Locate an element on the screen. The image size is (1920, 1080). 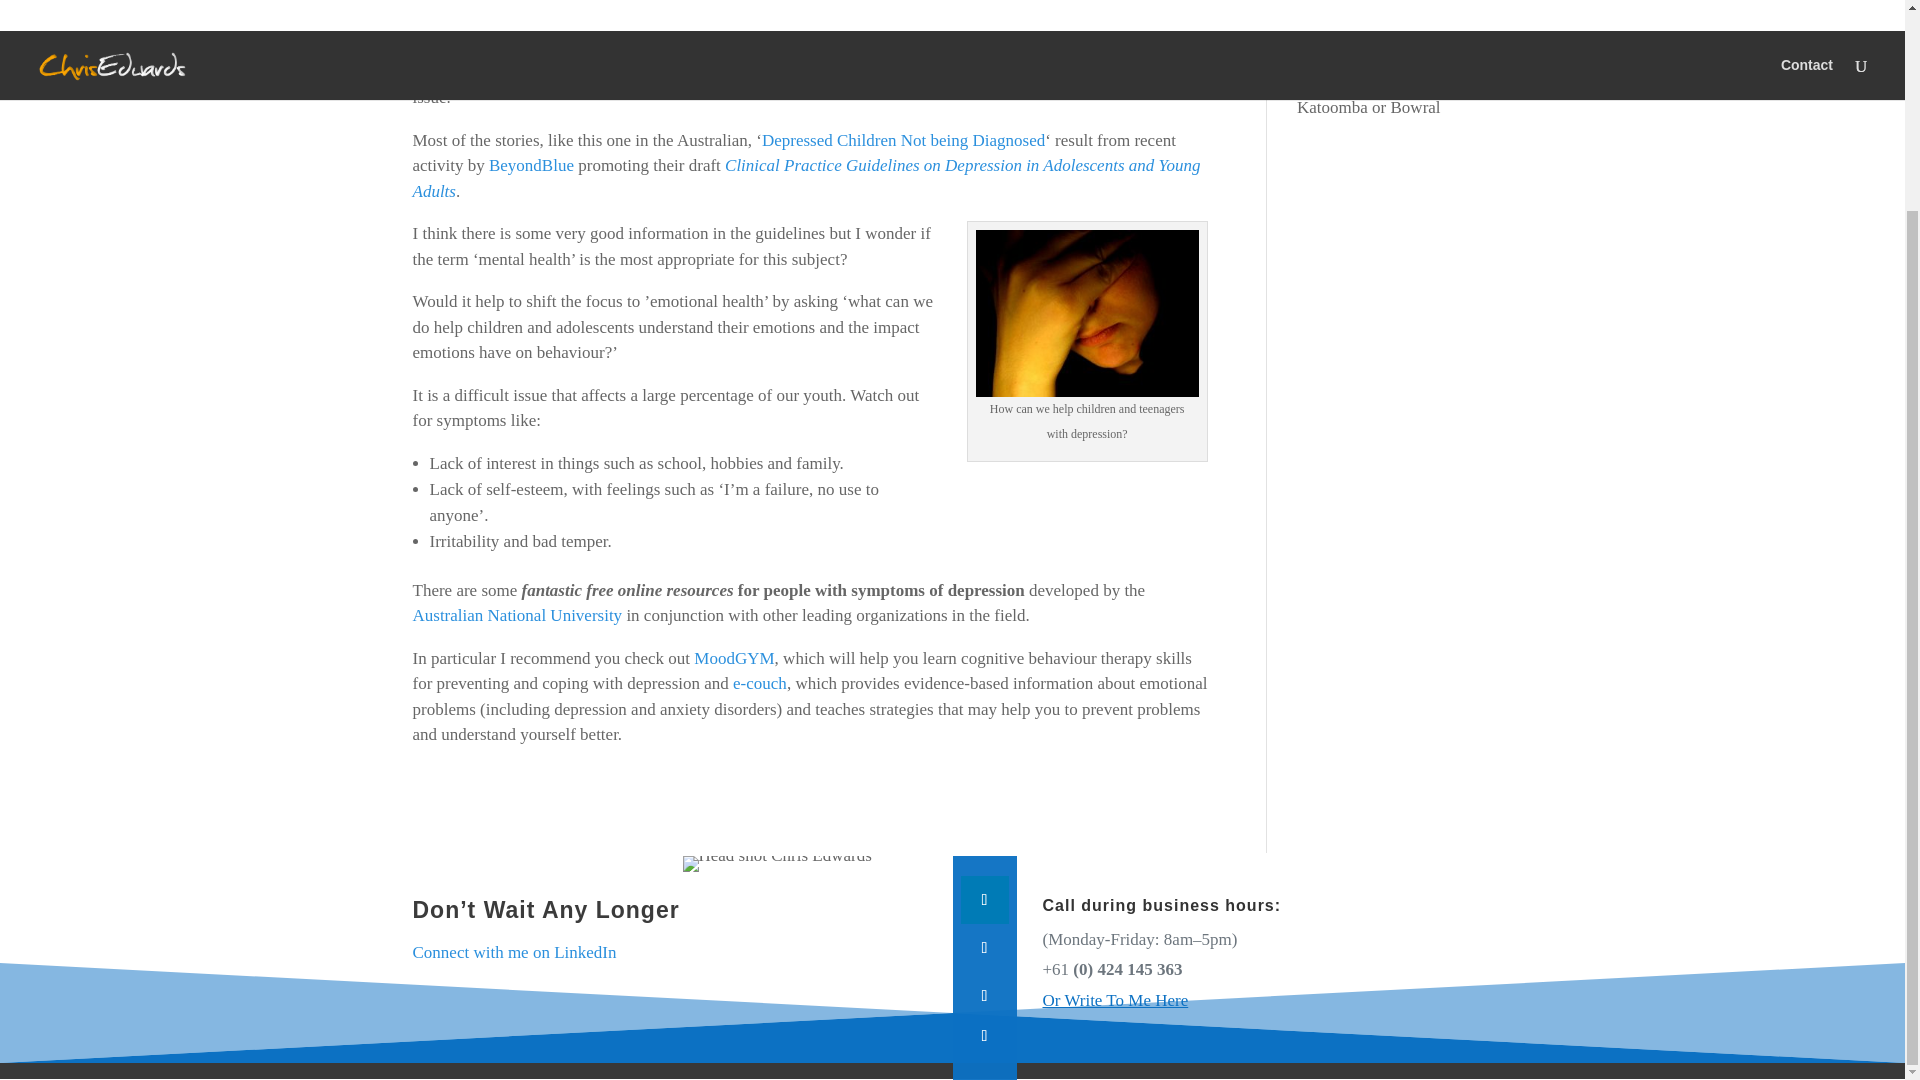
Follow on LinkedIn is located at coordinates (984, 900).